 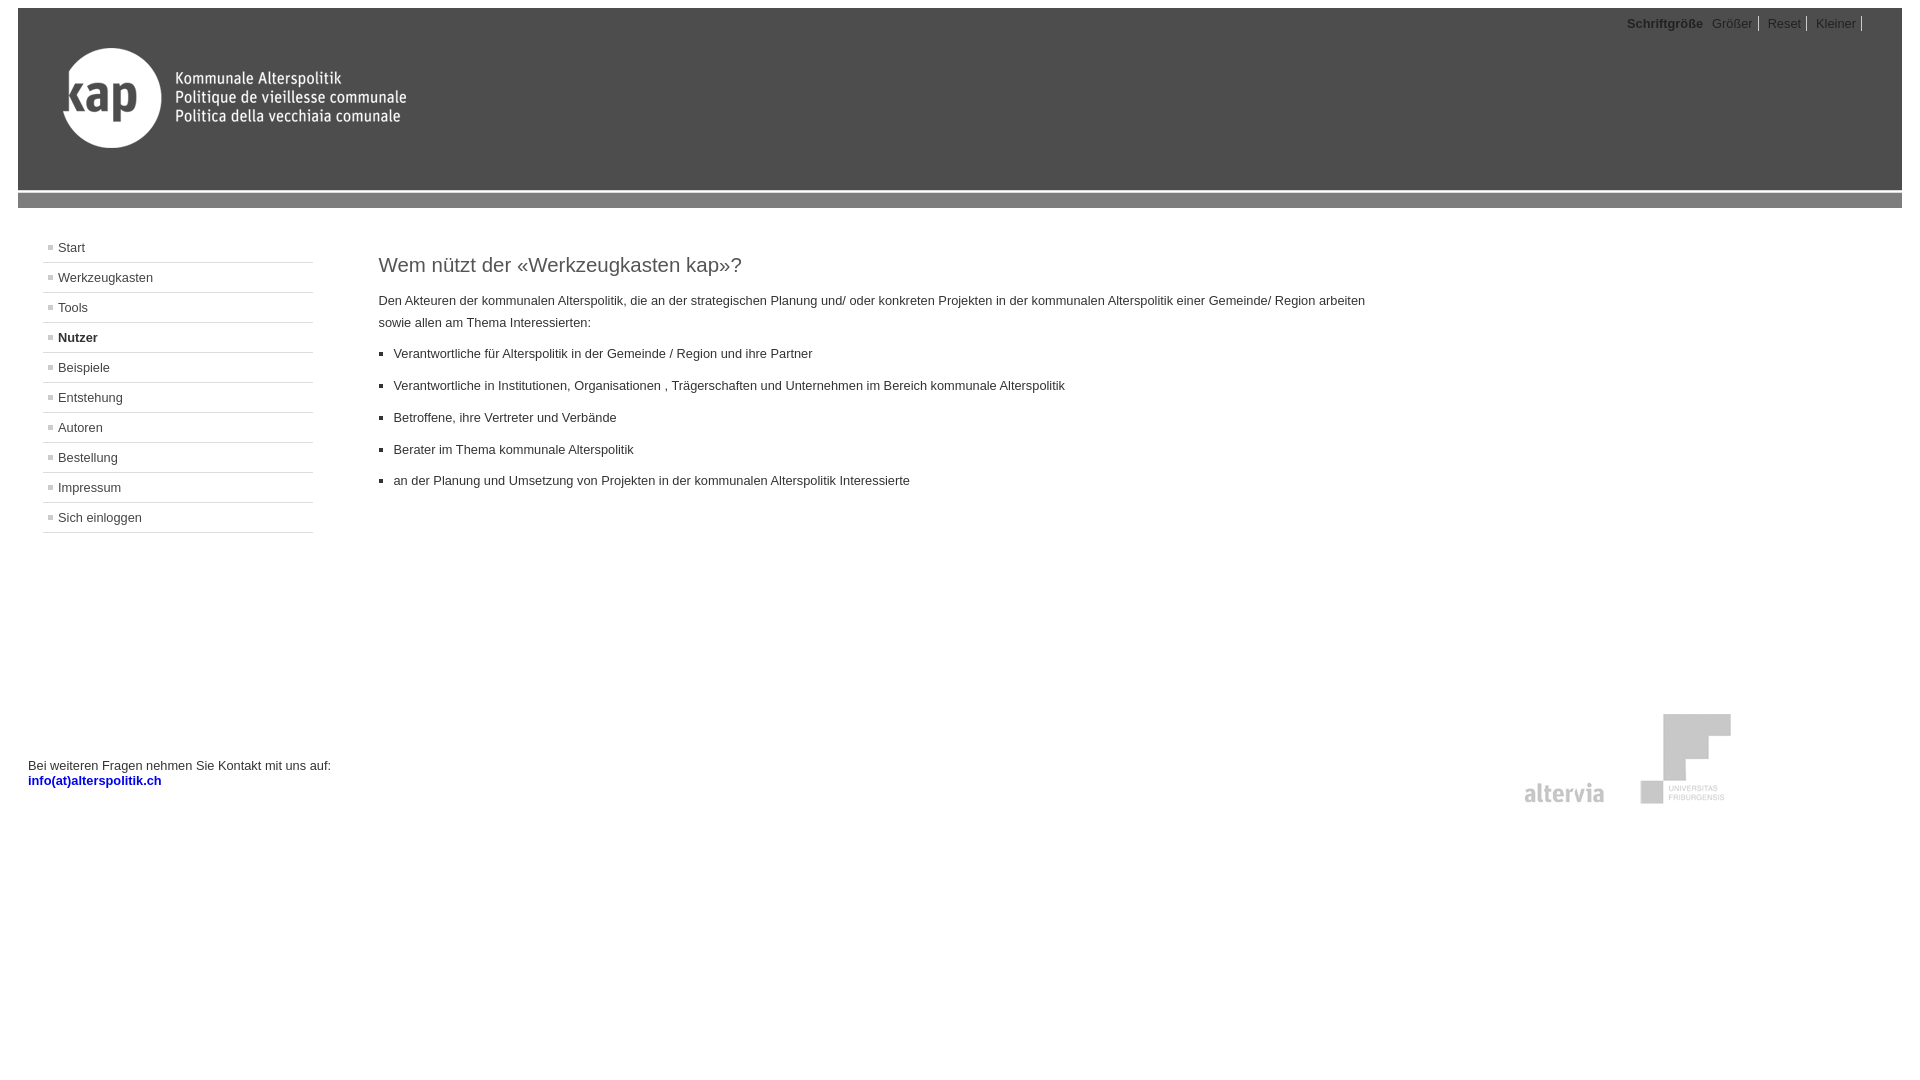 What do you see at coordinates (178, 248) in the screenshot?
I see `Start` at bounding box center [178, 248].